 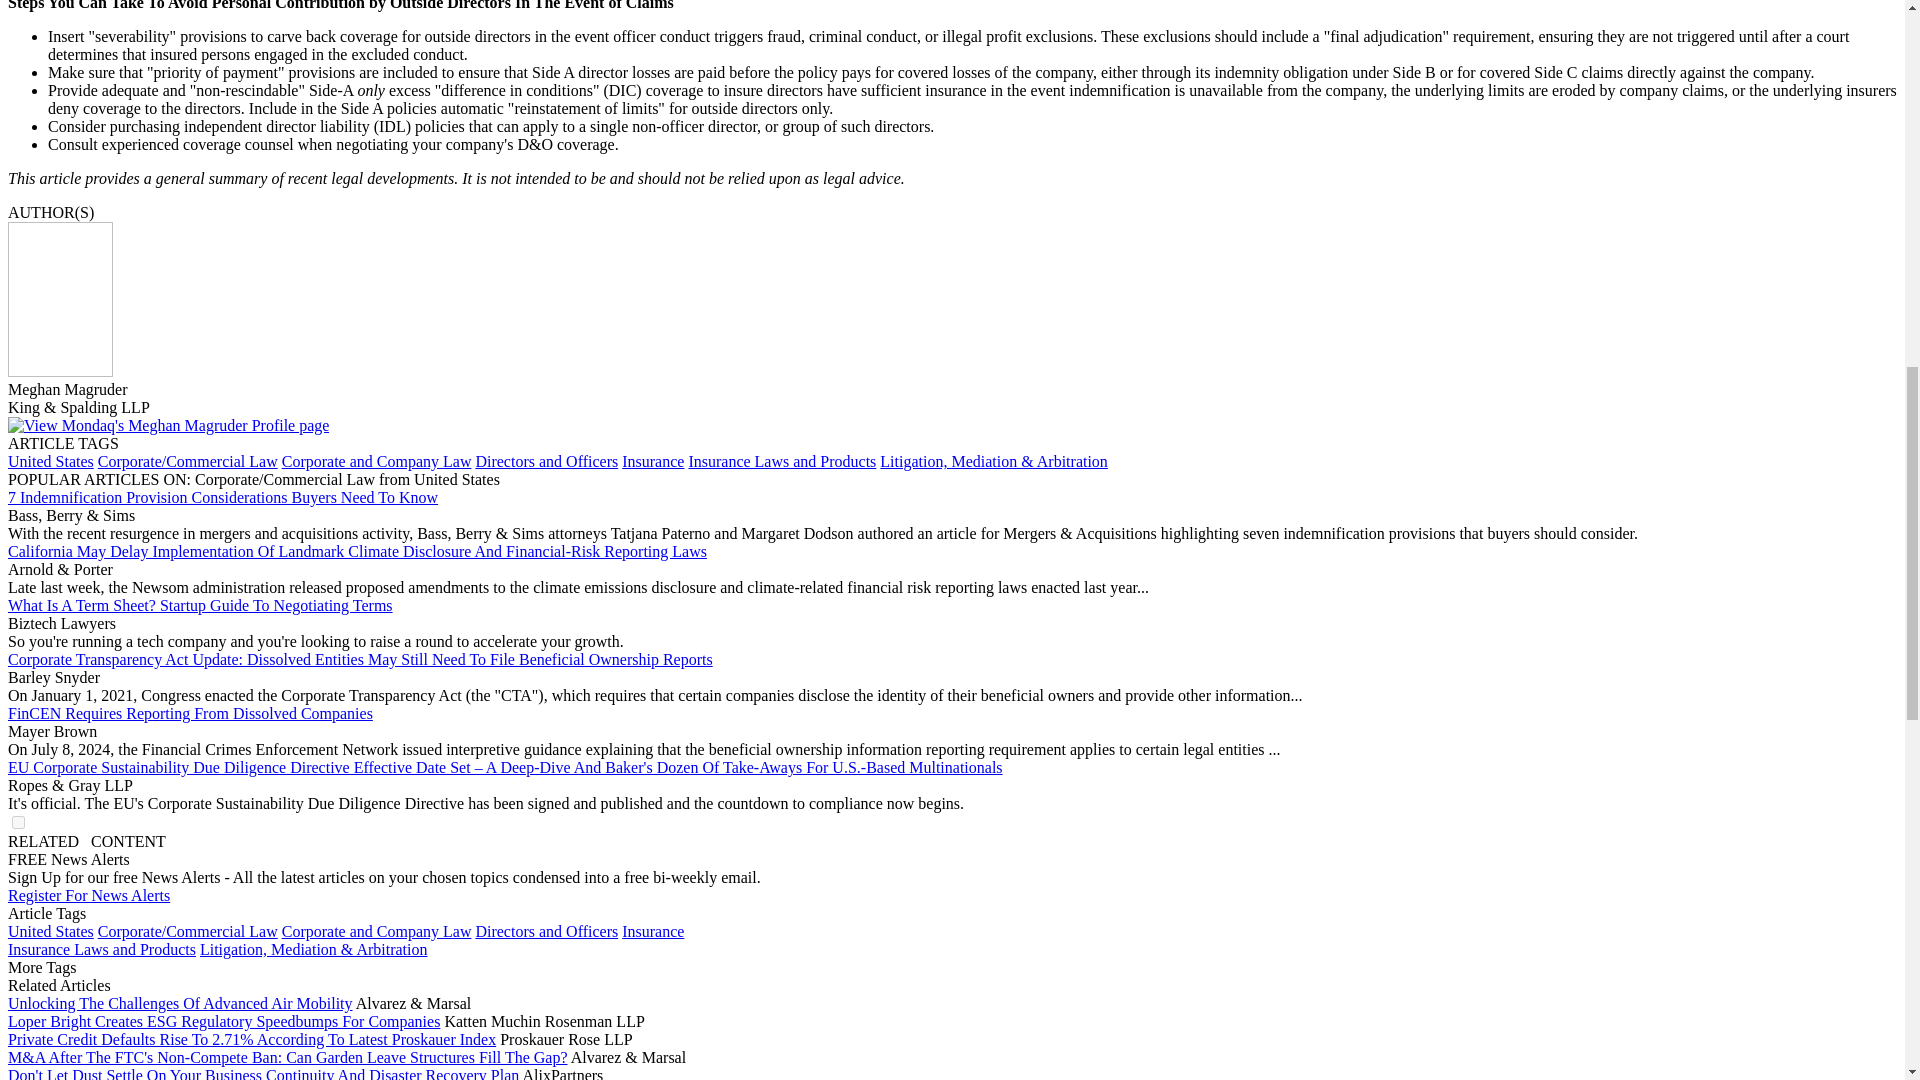 I want to click on Page tools slideout, so click(x=86, y=840).